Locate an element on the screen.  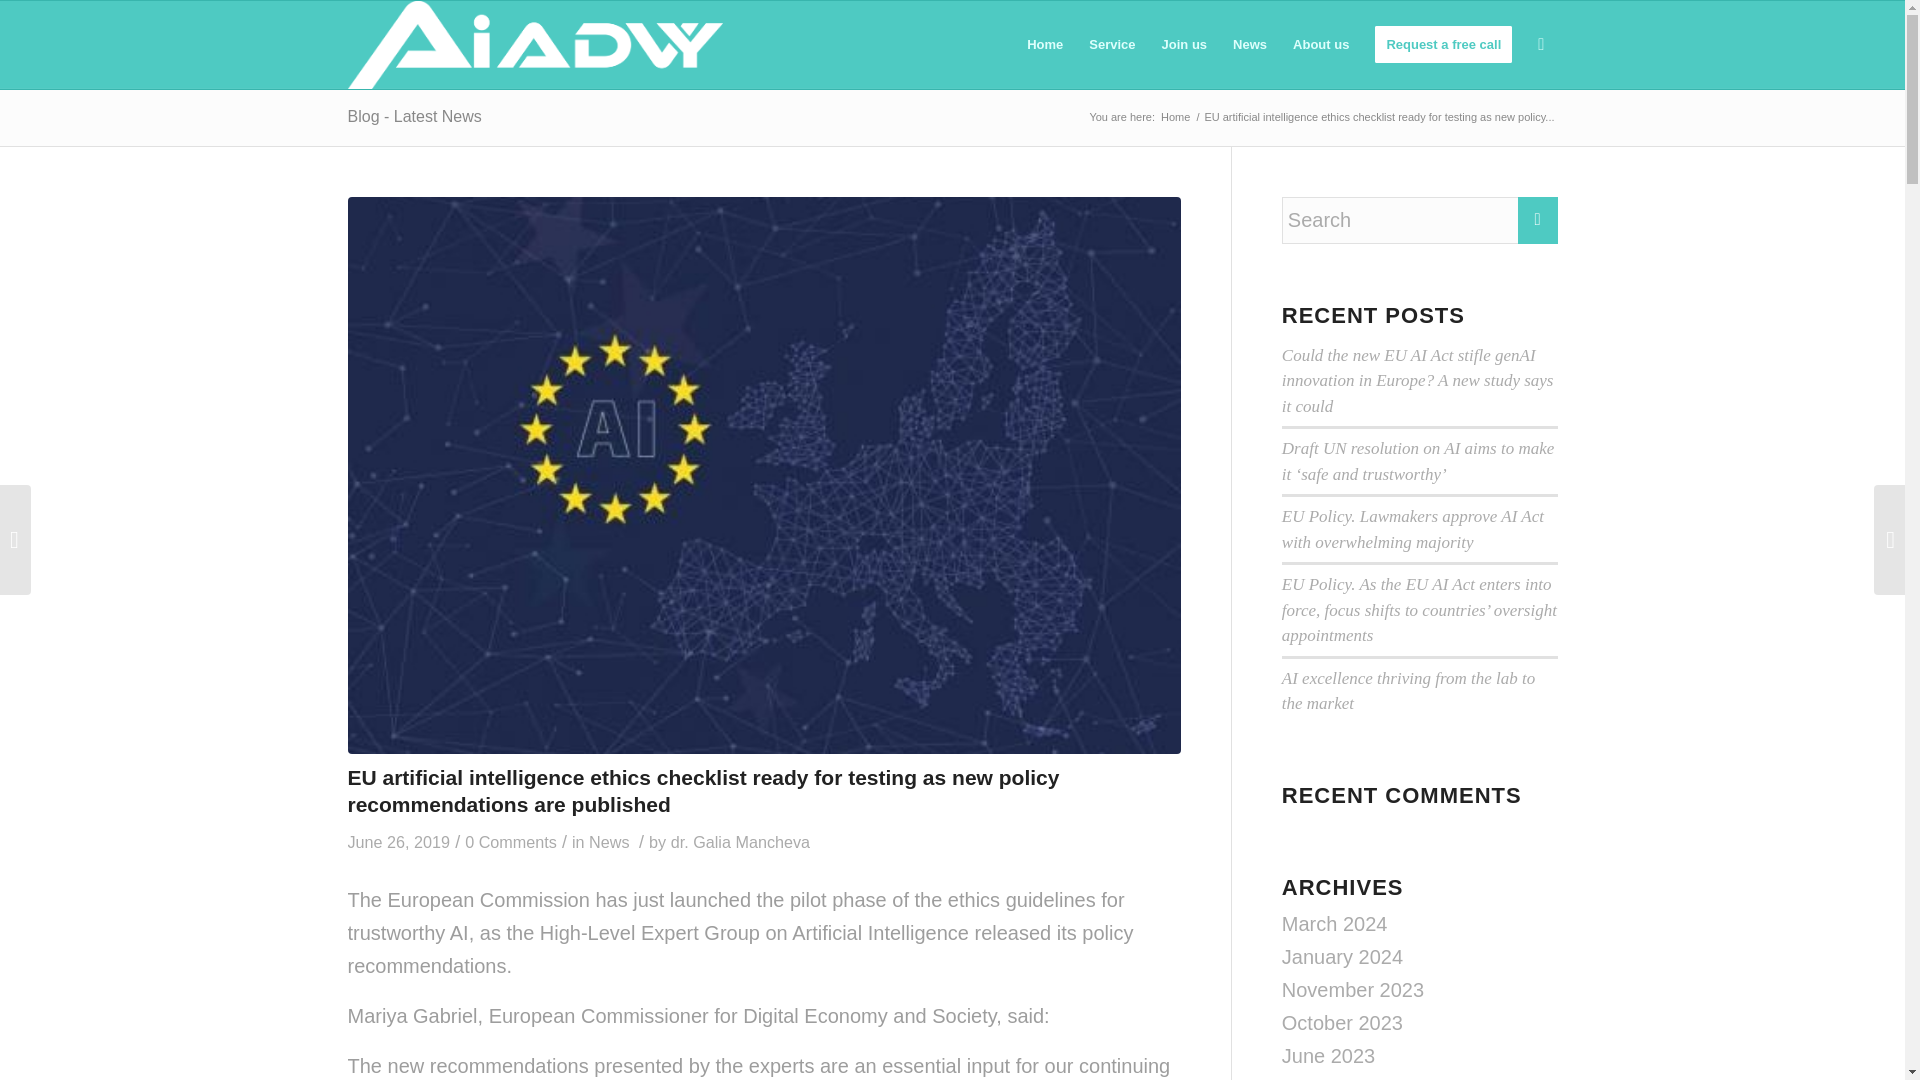
AI-Advy is located at coordinates (1174, 118).